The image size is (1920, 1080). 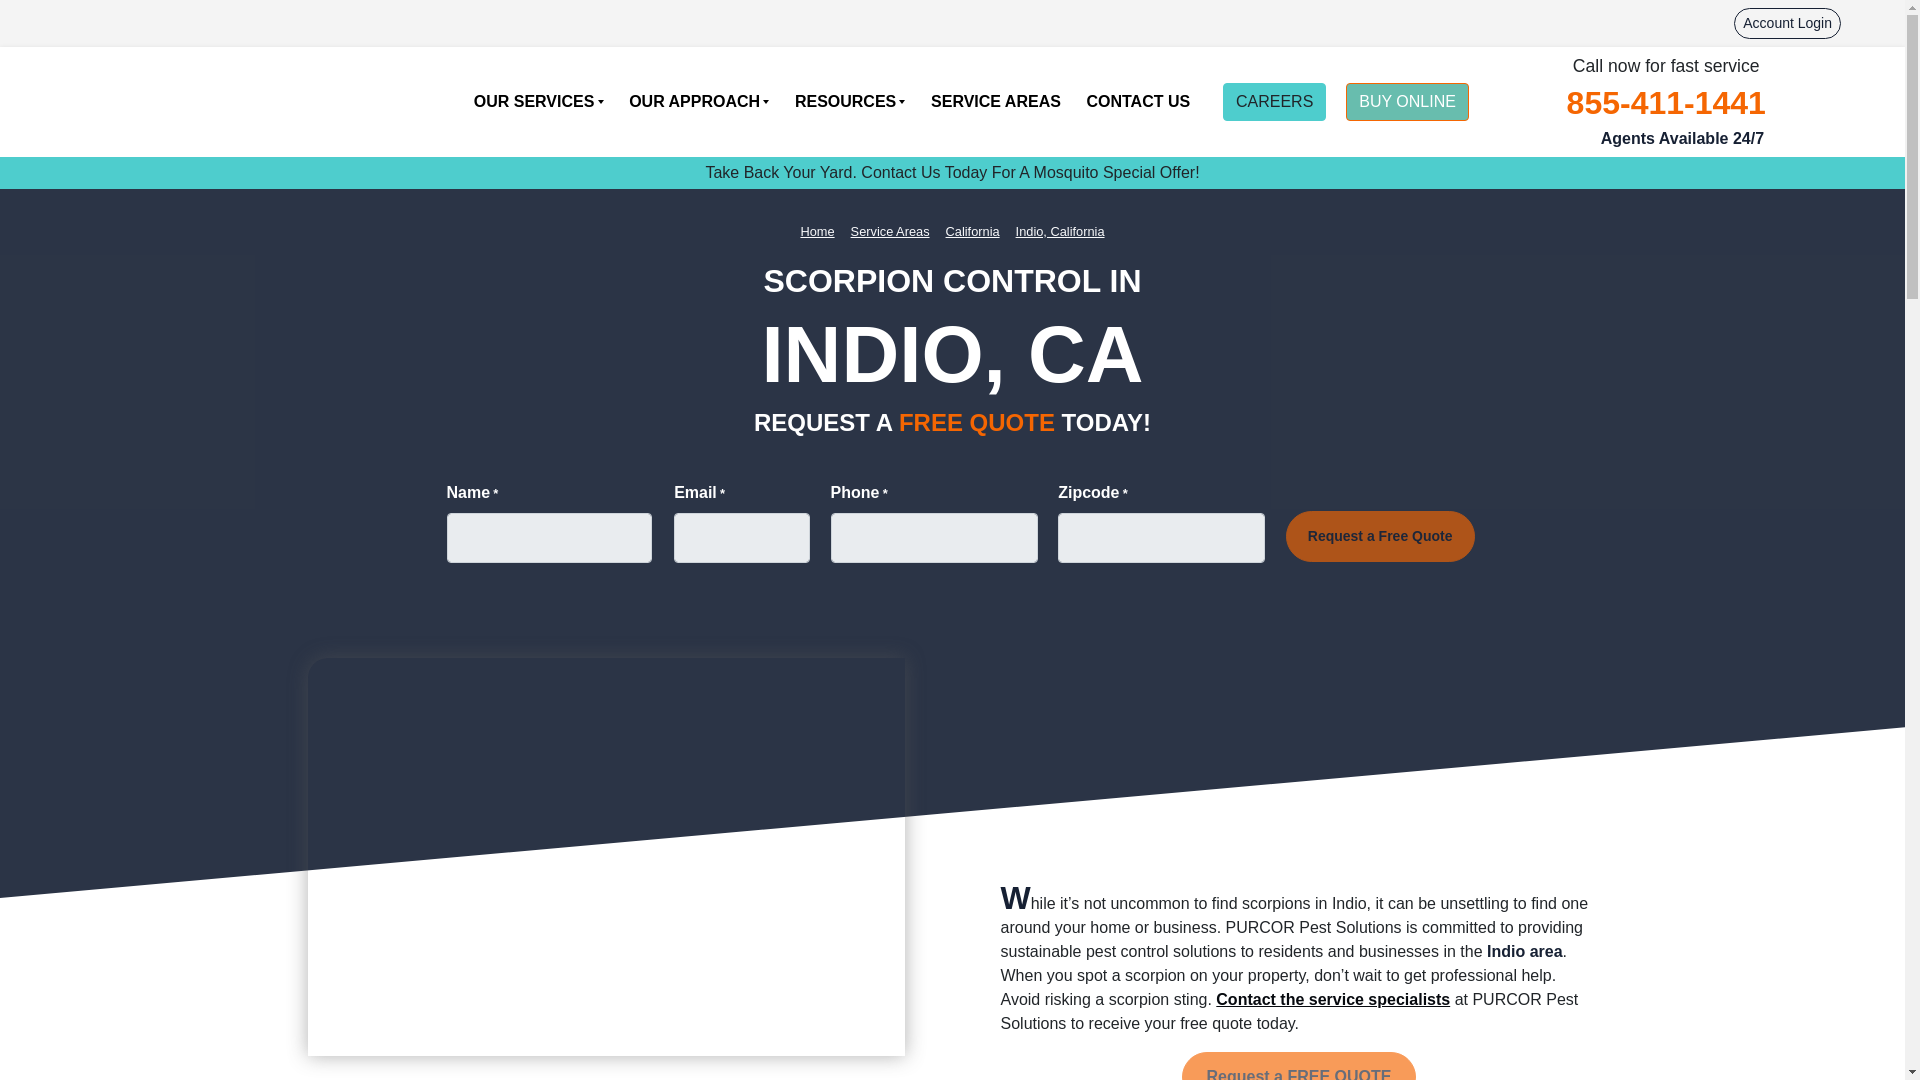 What do you see at coordinates (1274, 102) in the screenshot?
I see `CAREERS` at bounding box center [1274, 102].